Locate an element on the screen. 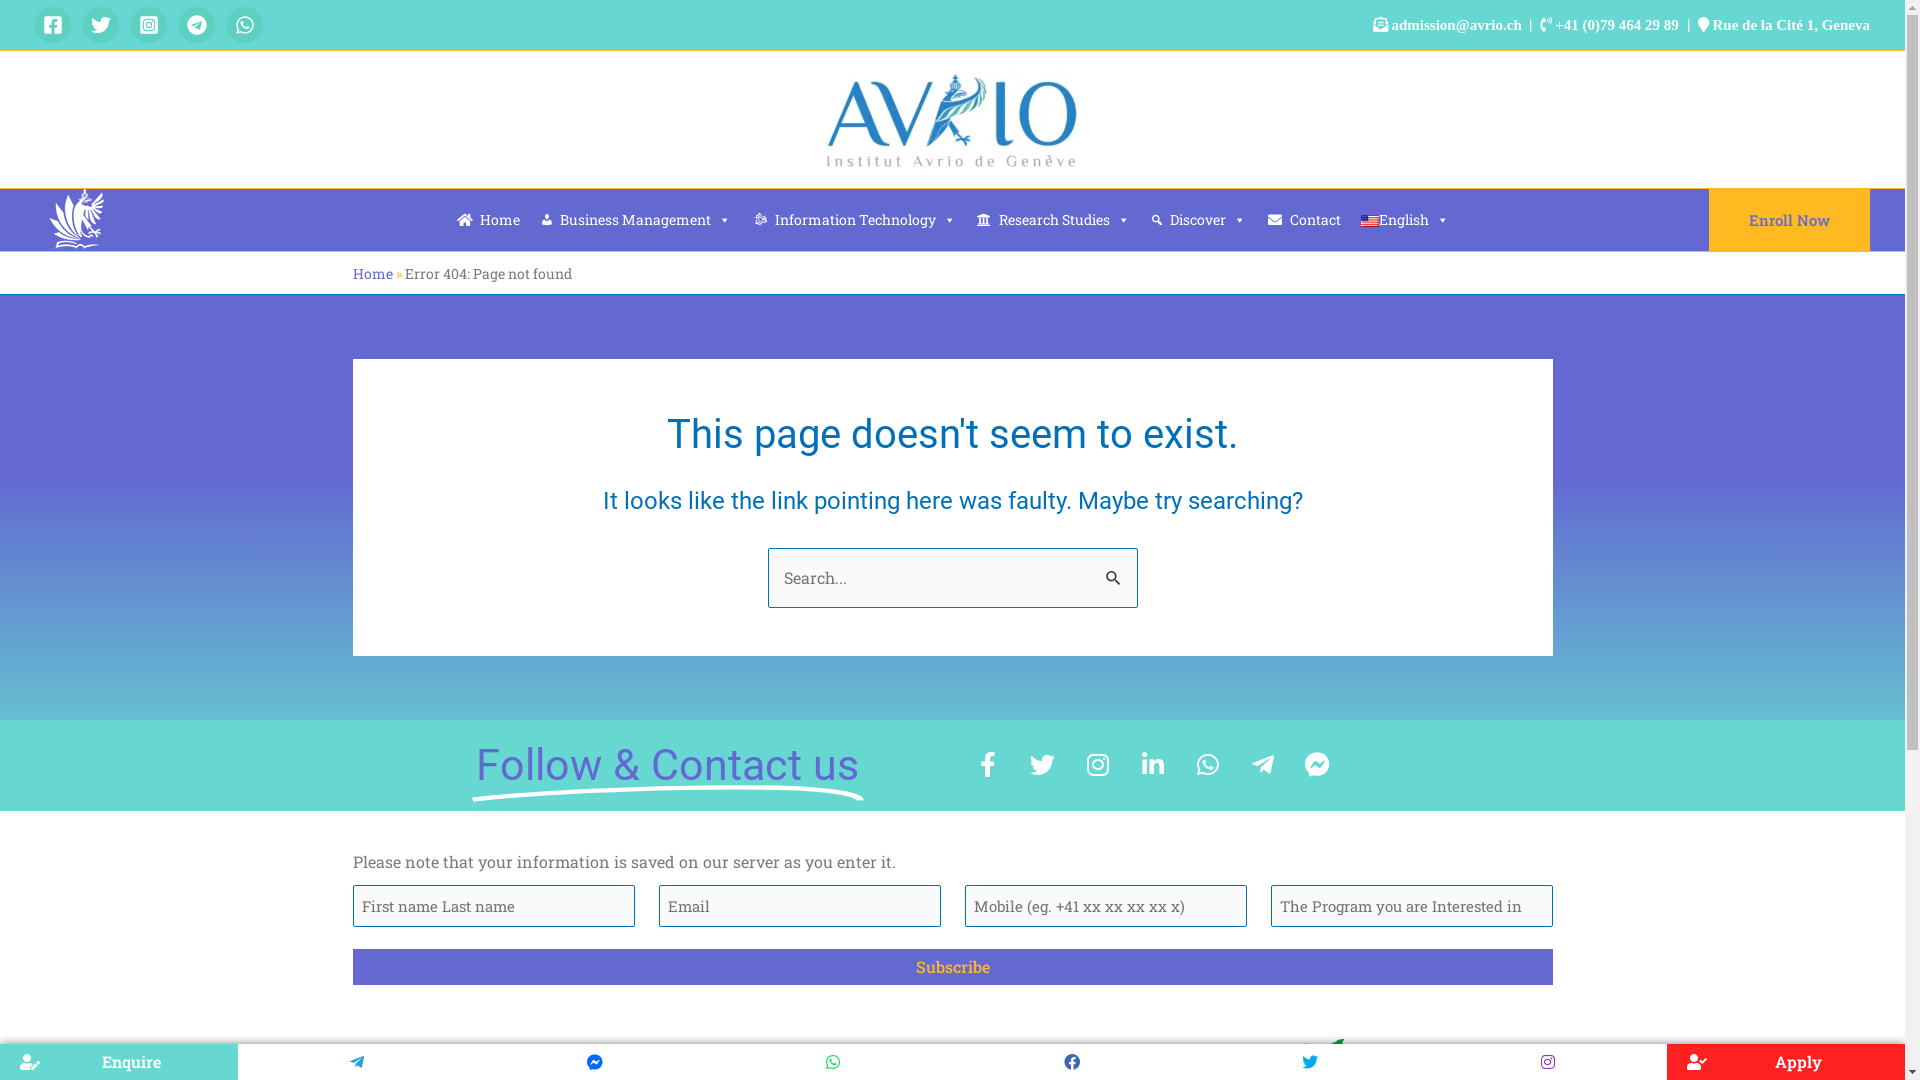  Telegram-plane is located at coordinates (1263, 765).